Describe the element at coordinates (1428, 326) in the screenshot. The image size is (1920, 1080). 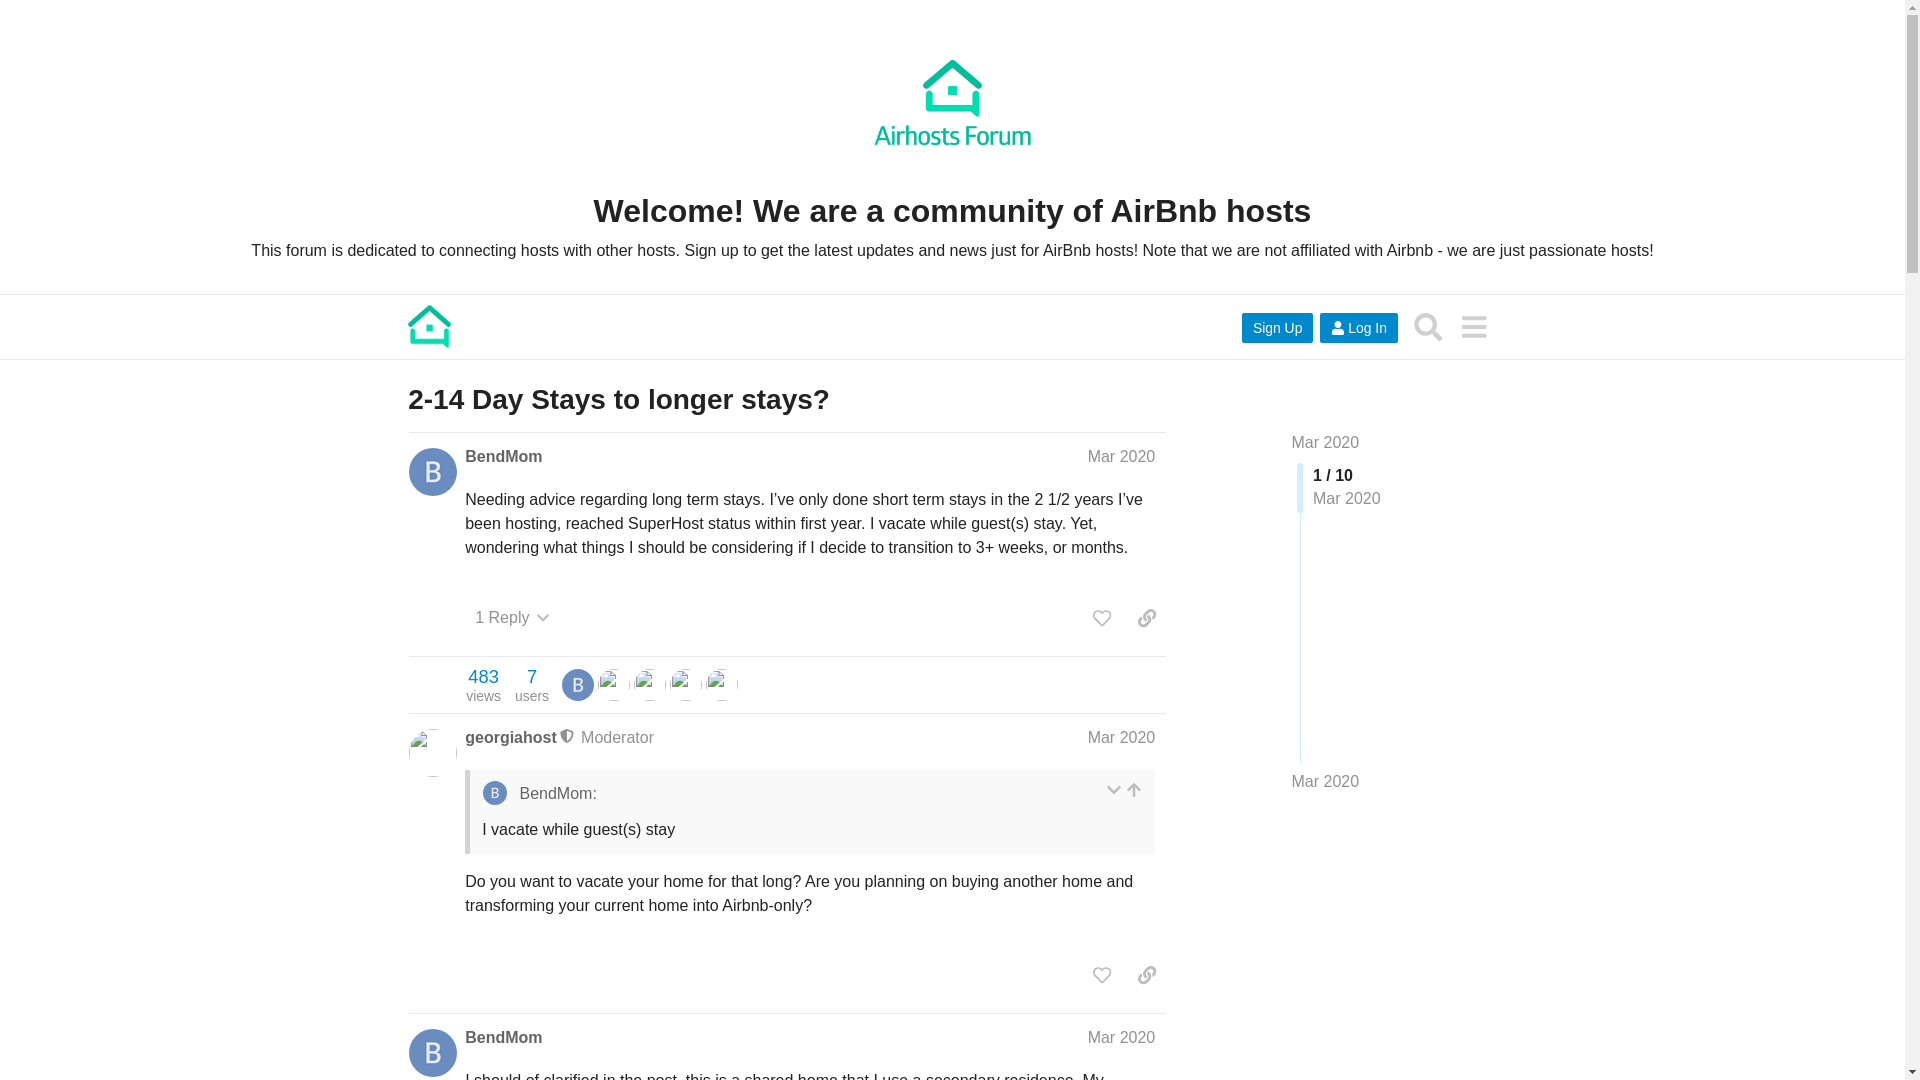
I see `Search` at that location.